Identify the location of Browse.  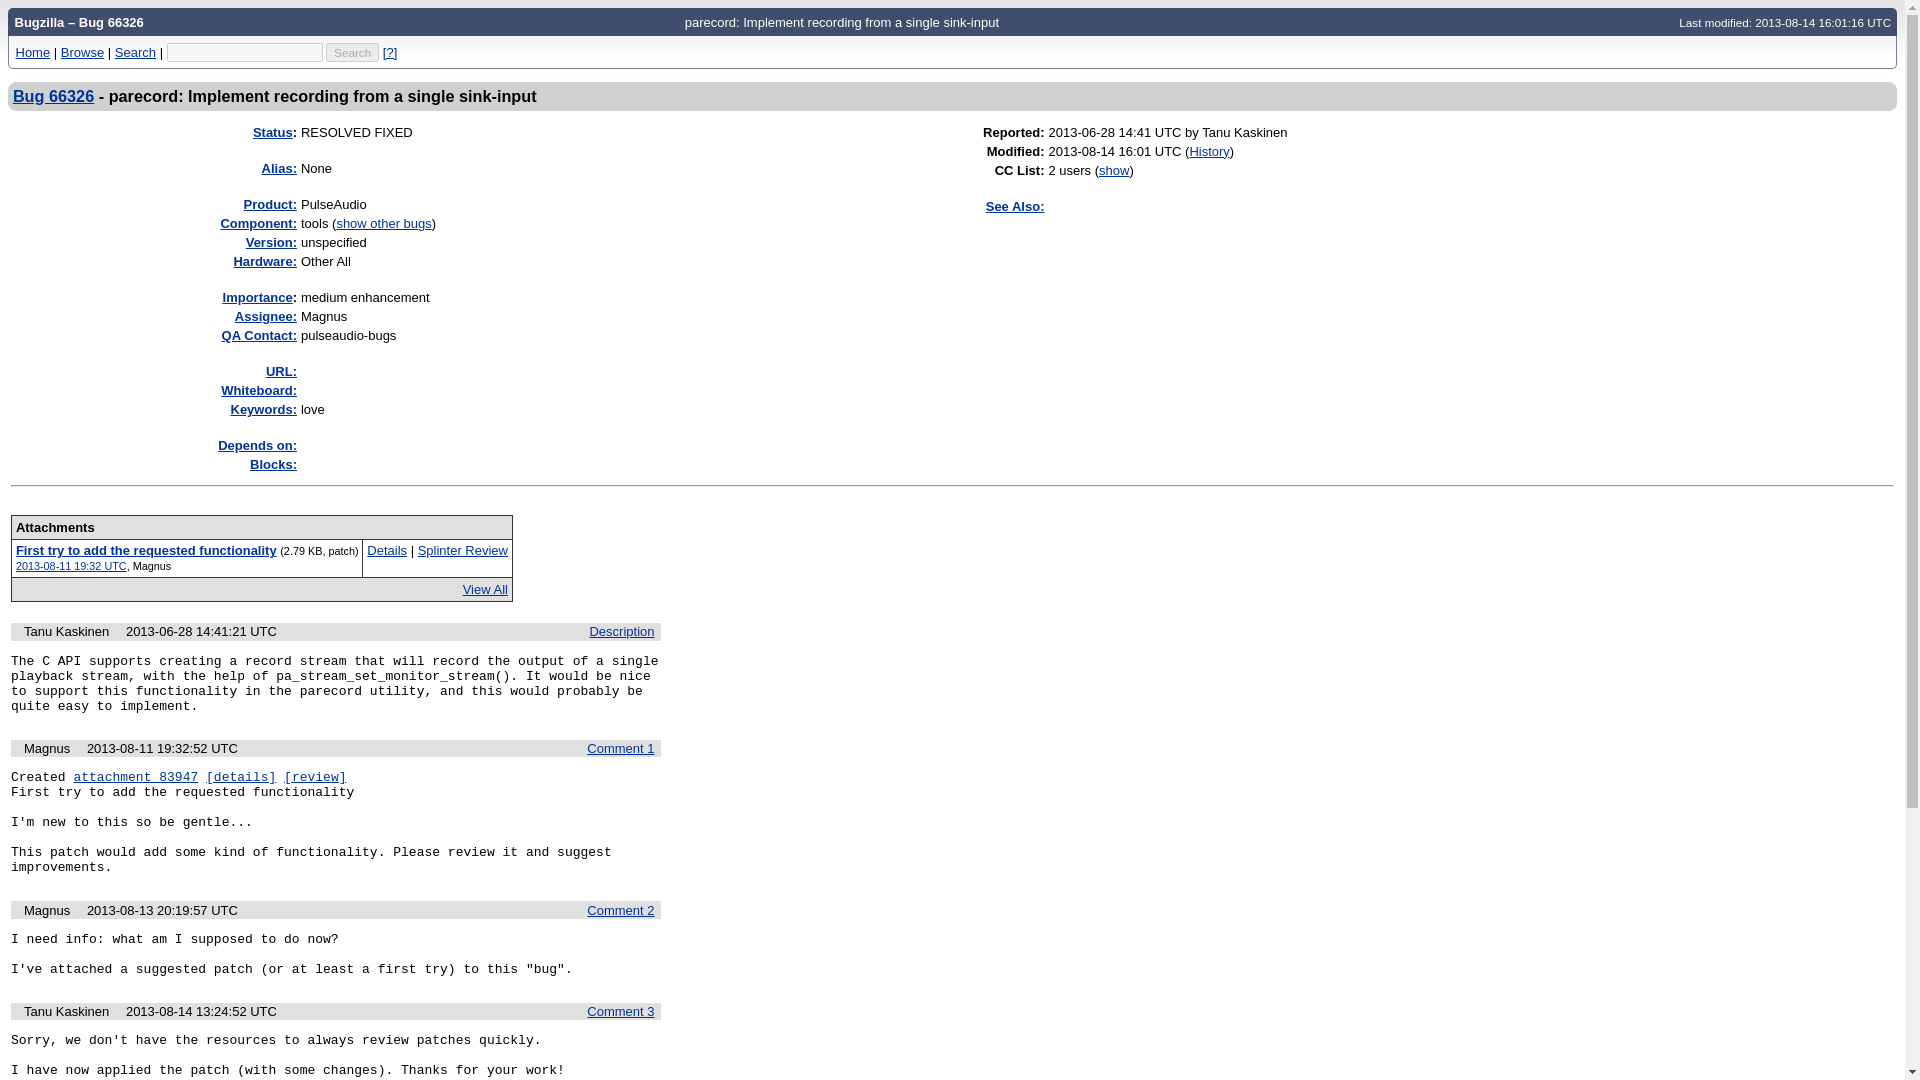
(82, 52).